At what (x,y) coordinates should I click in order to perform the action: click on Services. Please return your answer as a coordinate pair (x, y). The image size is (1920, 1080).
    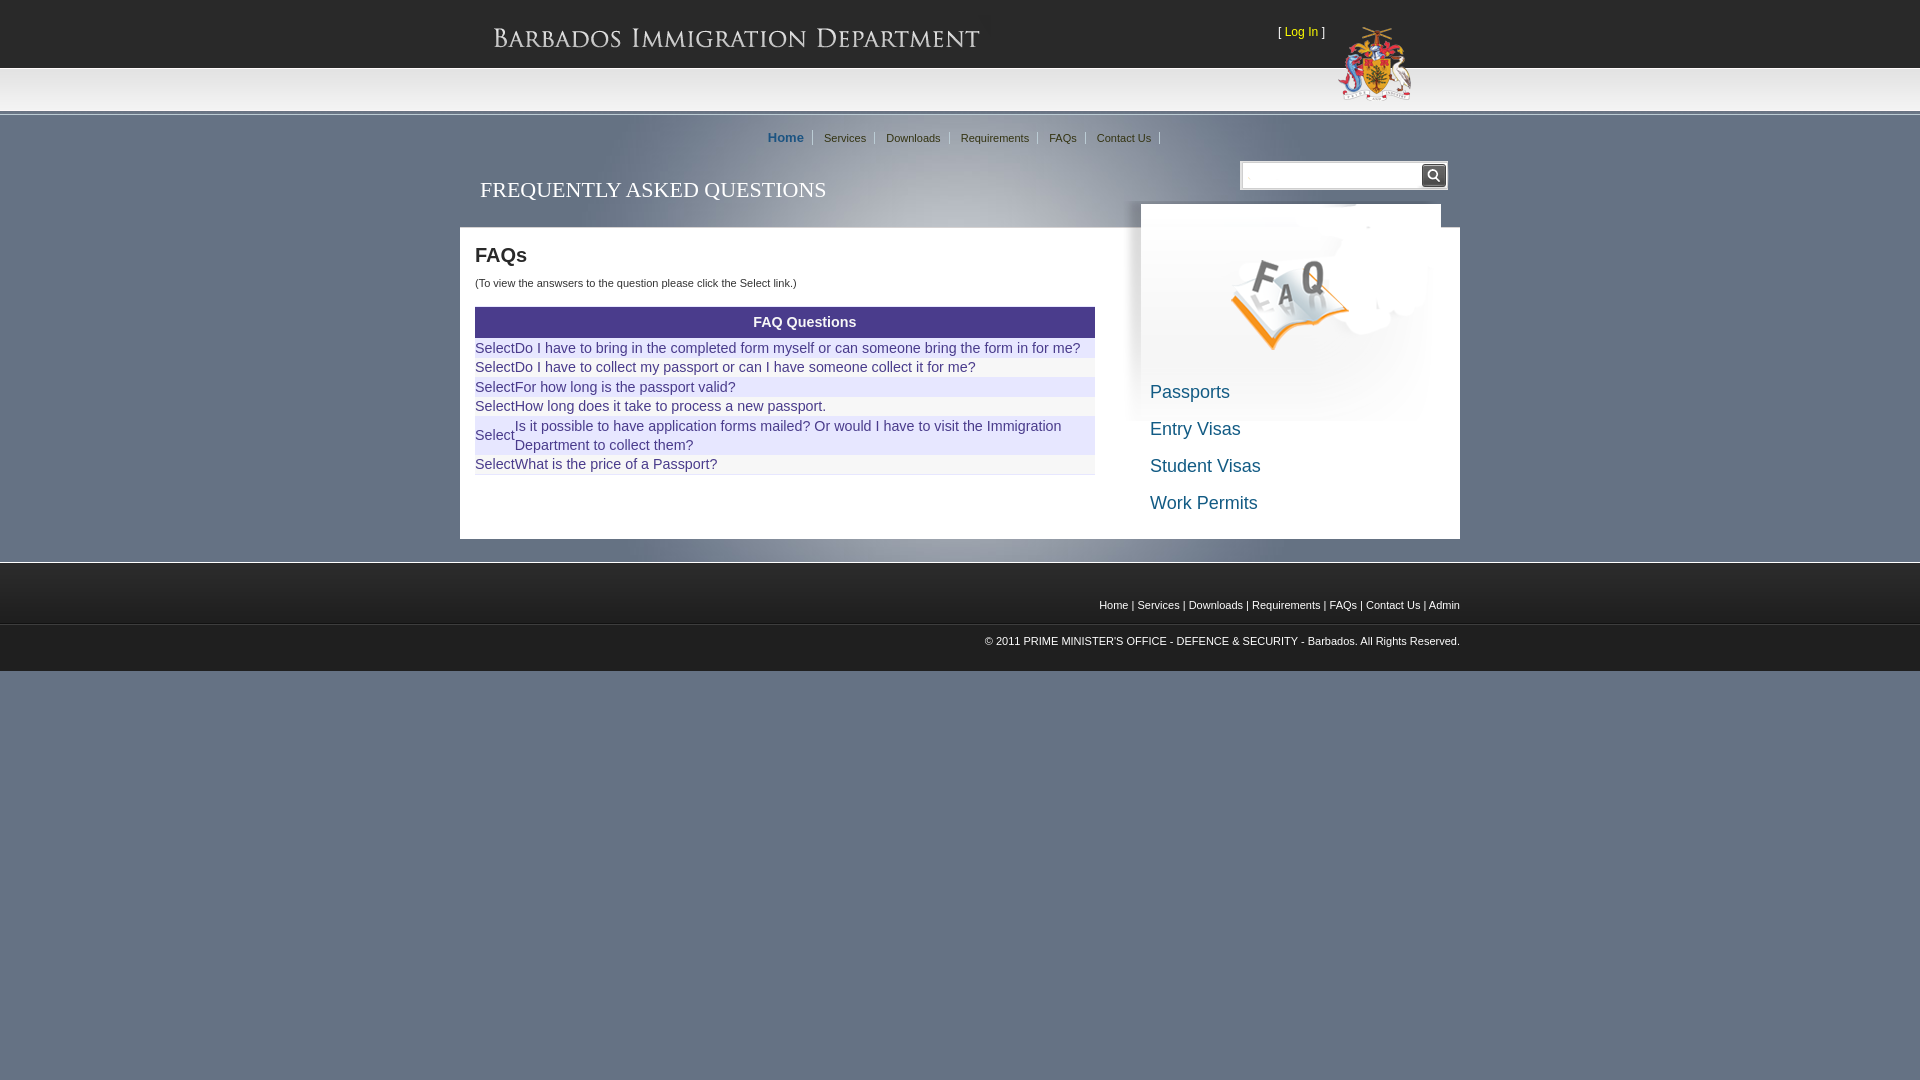
    Looking at the image, I should click on (846, 138).